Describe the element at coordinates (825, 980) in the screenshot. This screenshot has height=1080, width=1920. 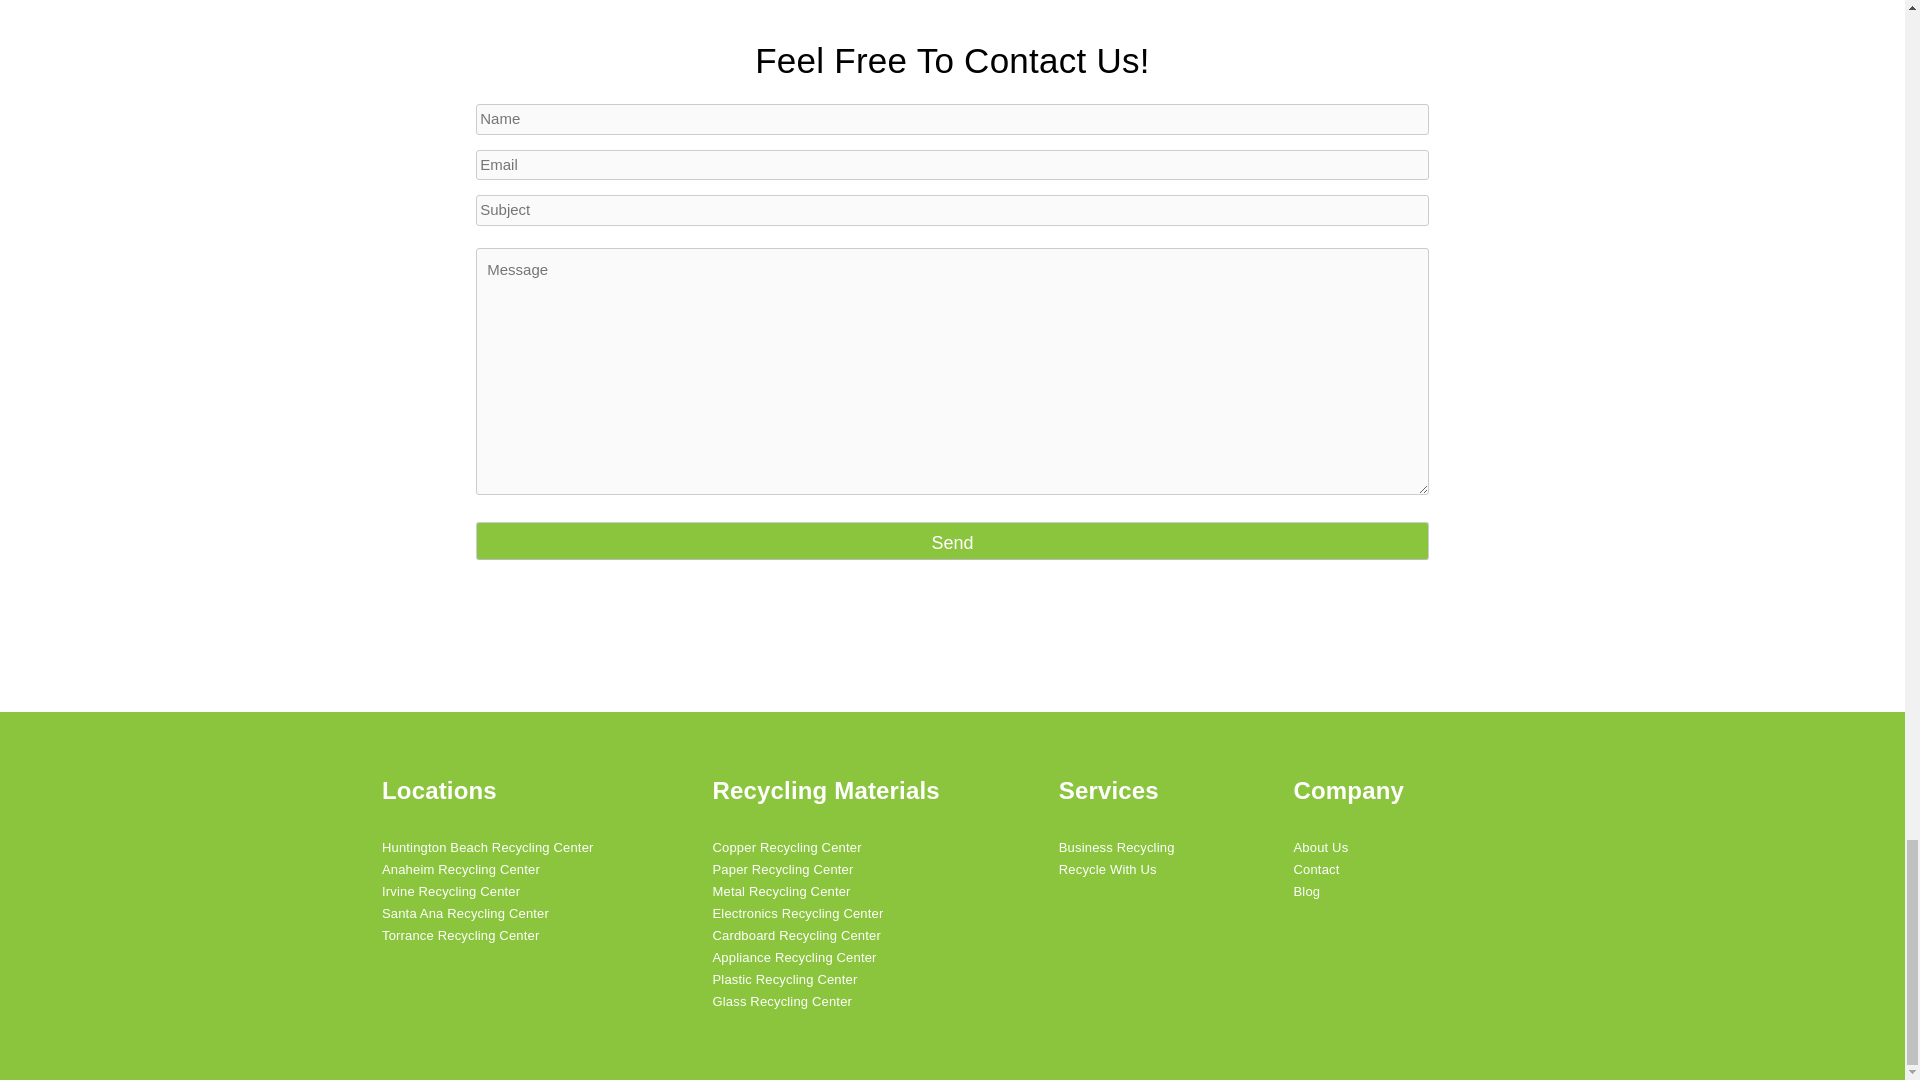
I see `Plastic Recycling Center` at that location.